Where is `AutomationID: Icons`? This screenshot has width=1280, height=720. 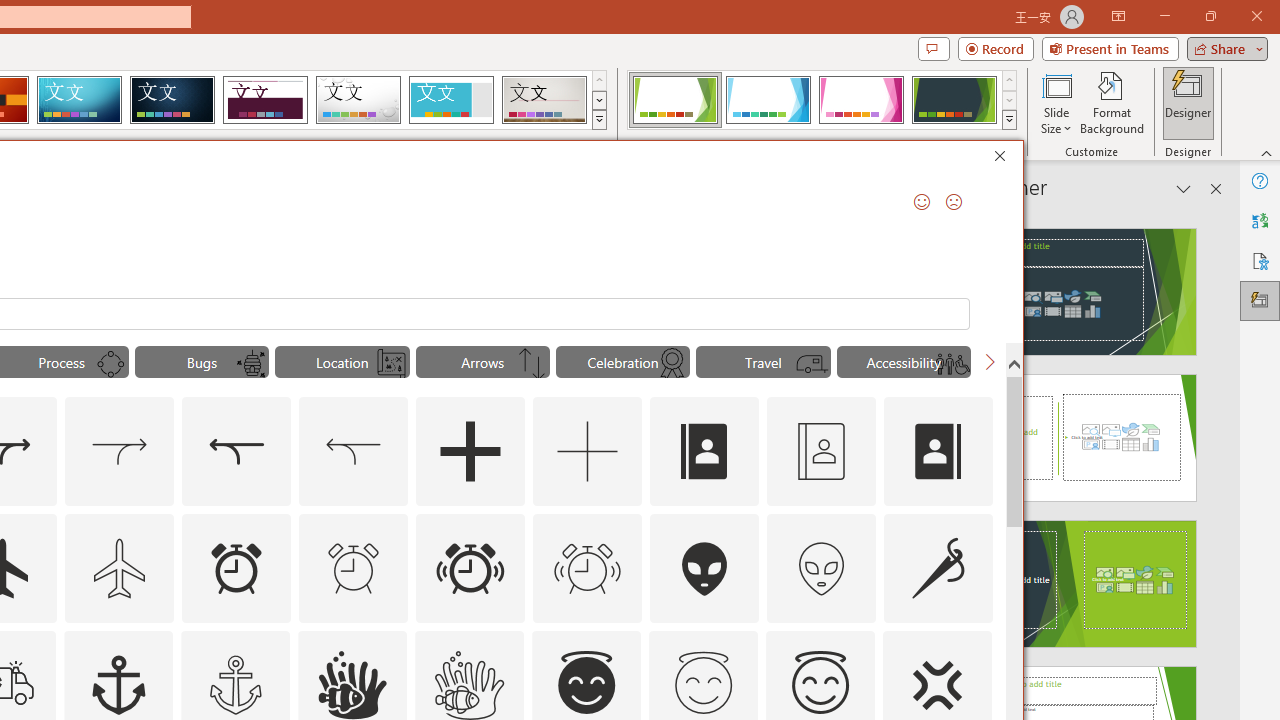
AutomationID: Icons is located at coordinates (703, 683).